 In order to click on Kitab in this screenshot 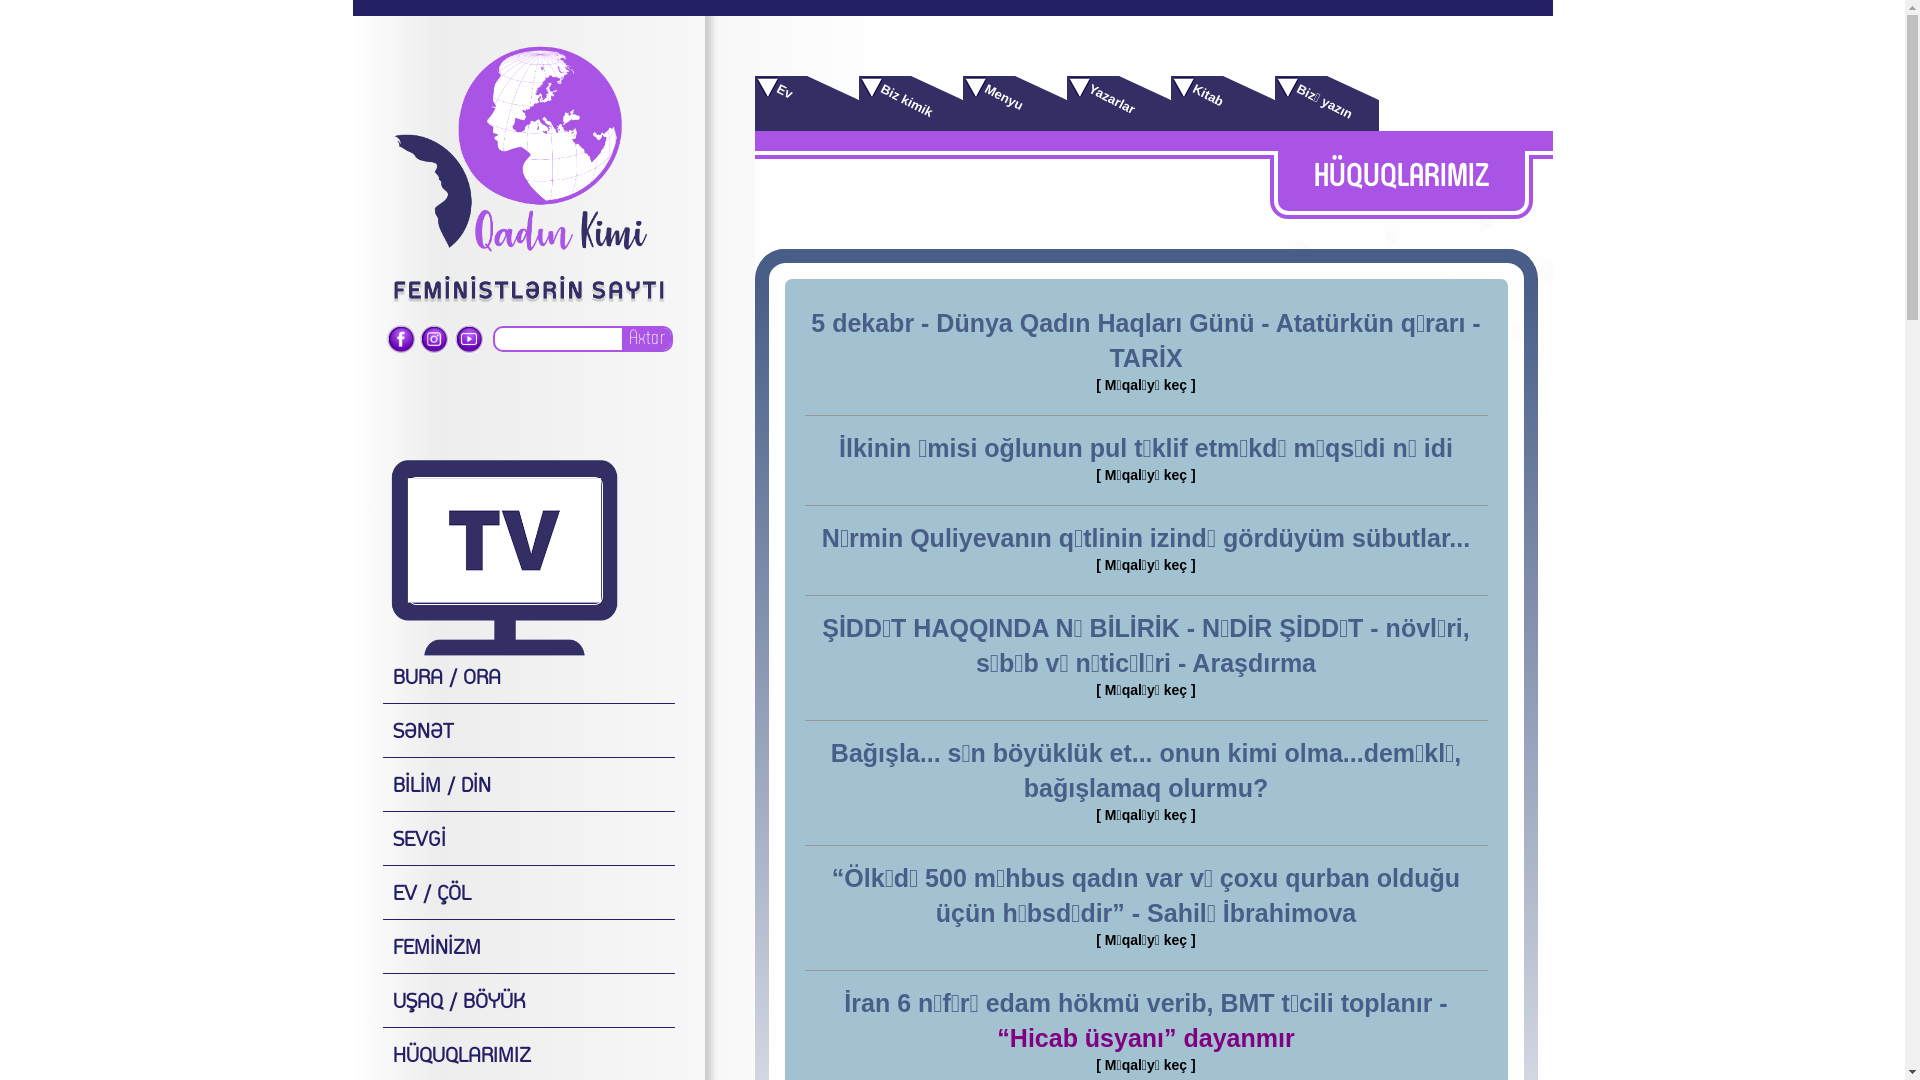, I will do `click(1222, 104)`.